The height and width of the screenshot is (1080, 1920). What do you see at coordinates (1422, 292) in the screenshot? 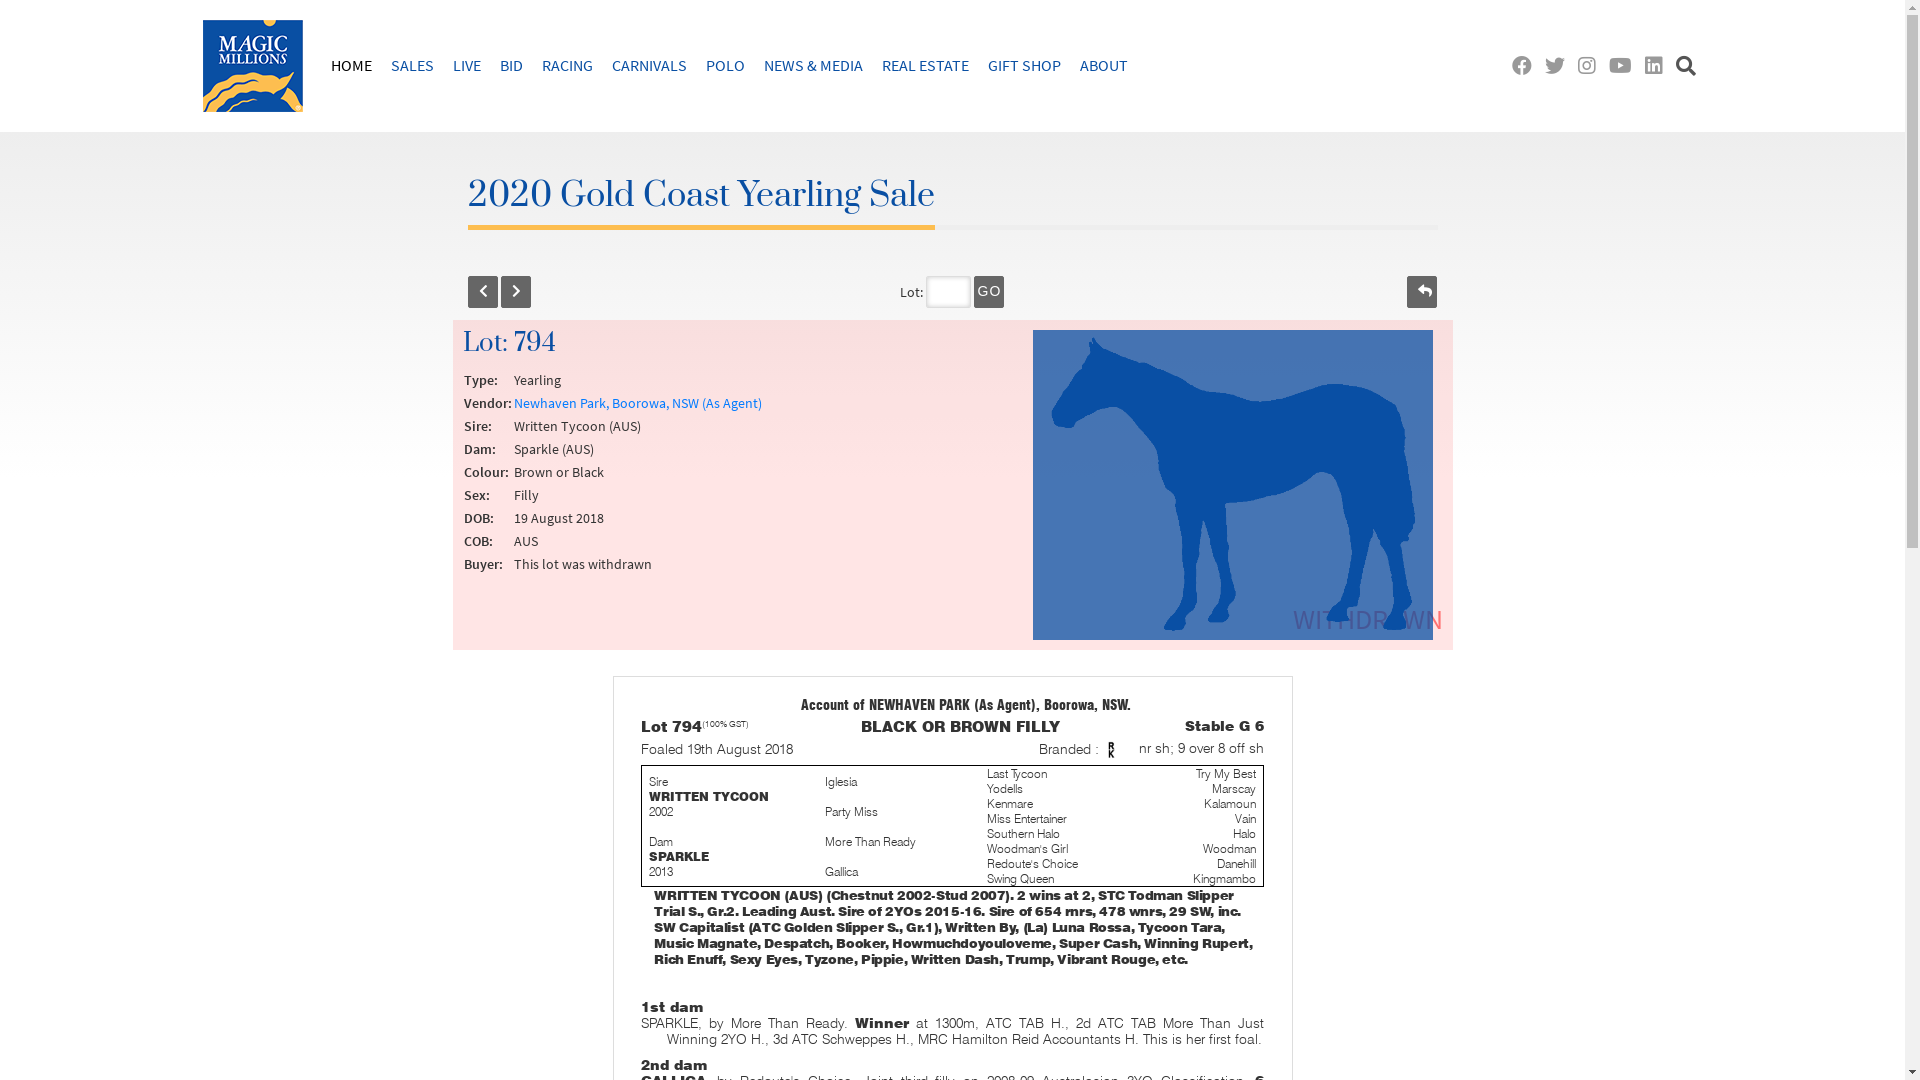
I see `Return to Listing` at bounding box center [1422, 292].